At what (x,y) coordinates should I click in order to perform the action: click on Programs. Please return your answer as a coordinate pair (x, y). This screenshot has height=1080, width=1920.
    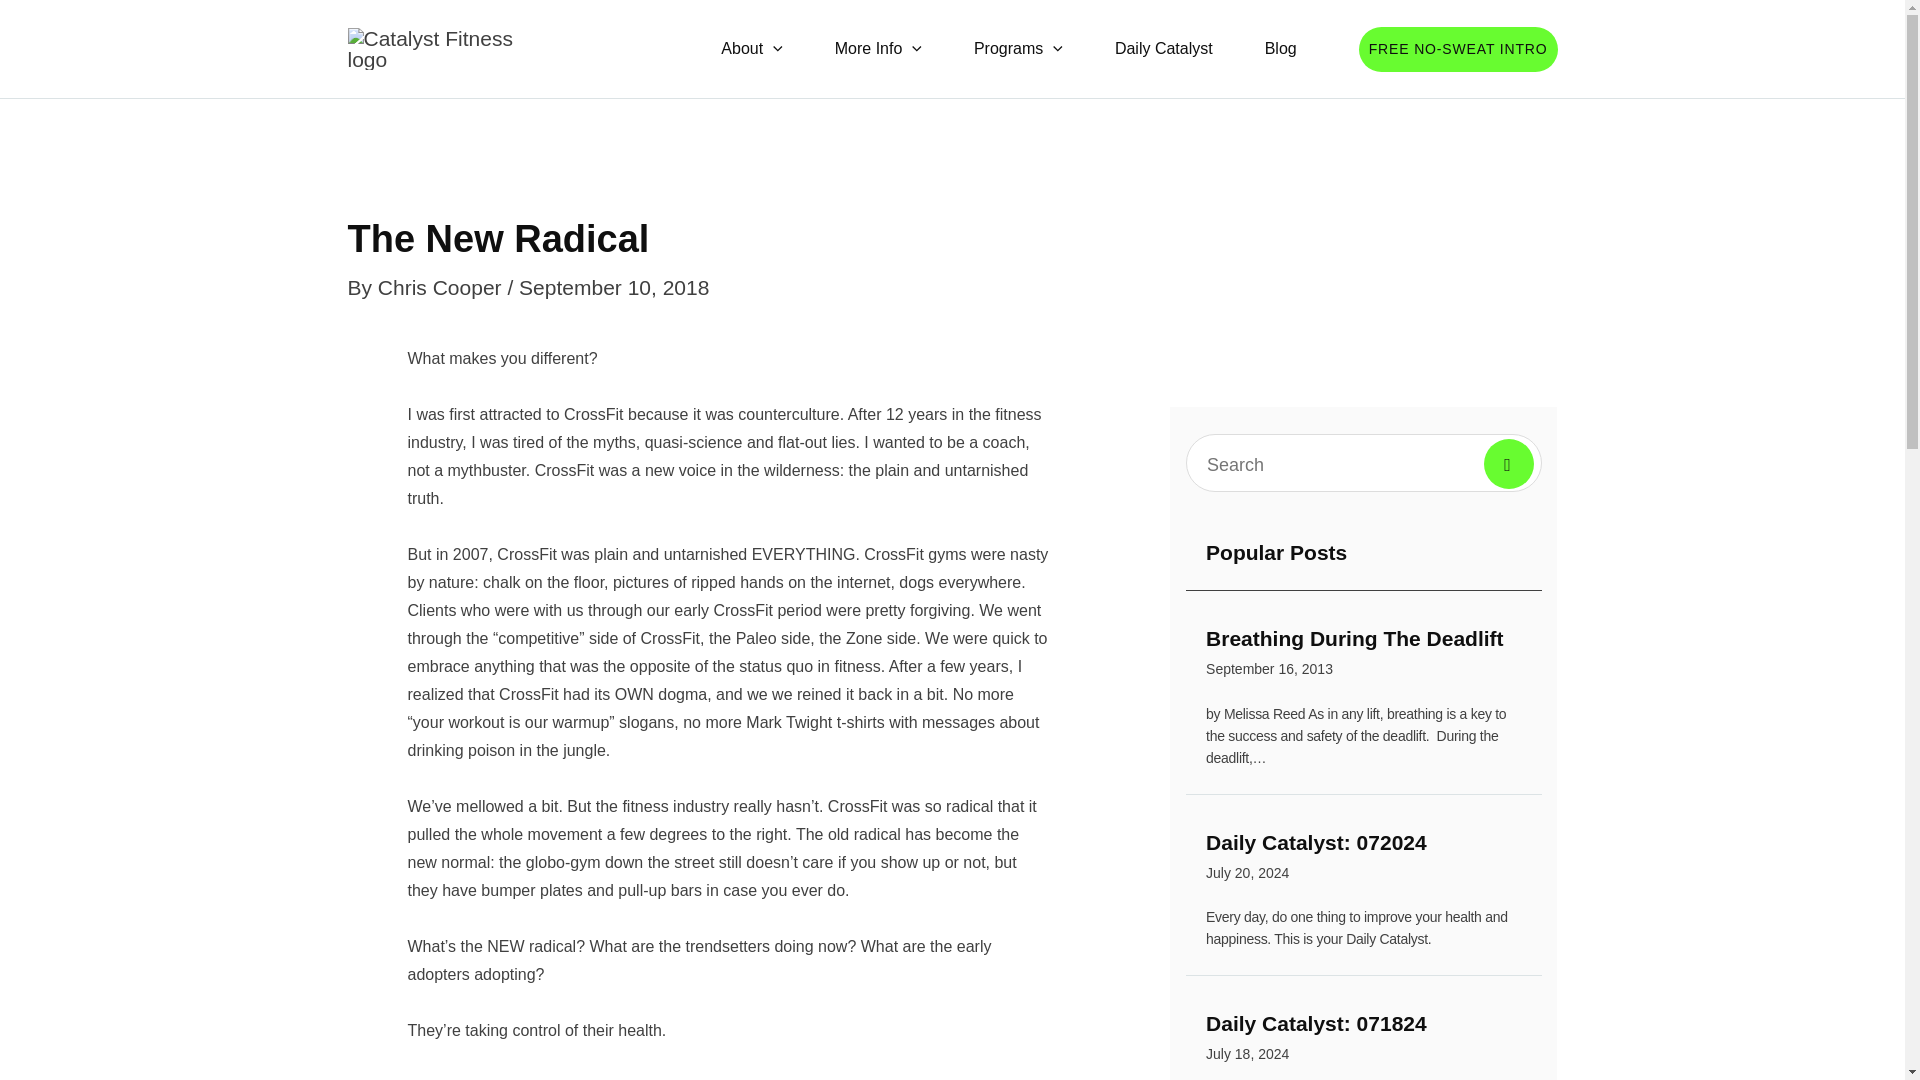
    Looking at the image, I should click on (443, 288).